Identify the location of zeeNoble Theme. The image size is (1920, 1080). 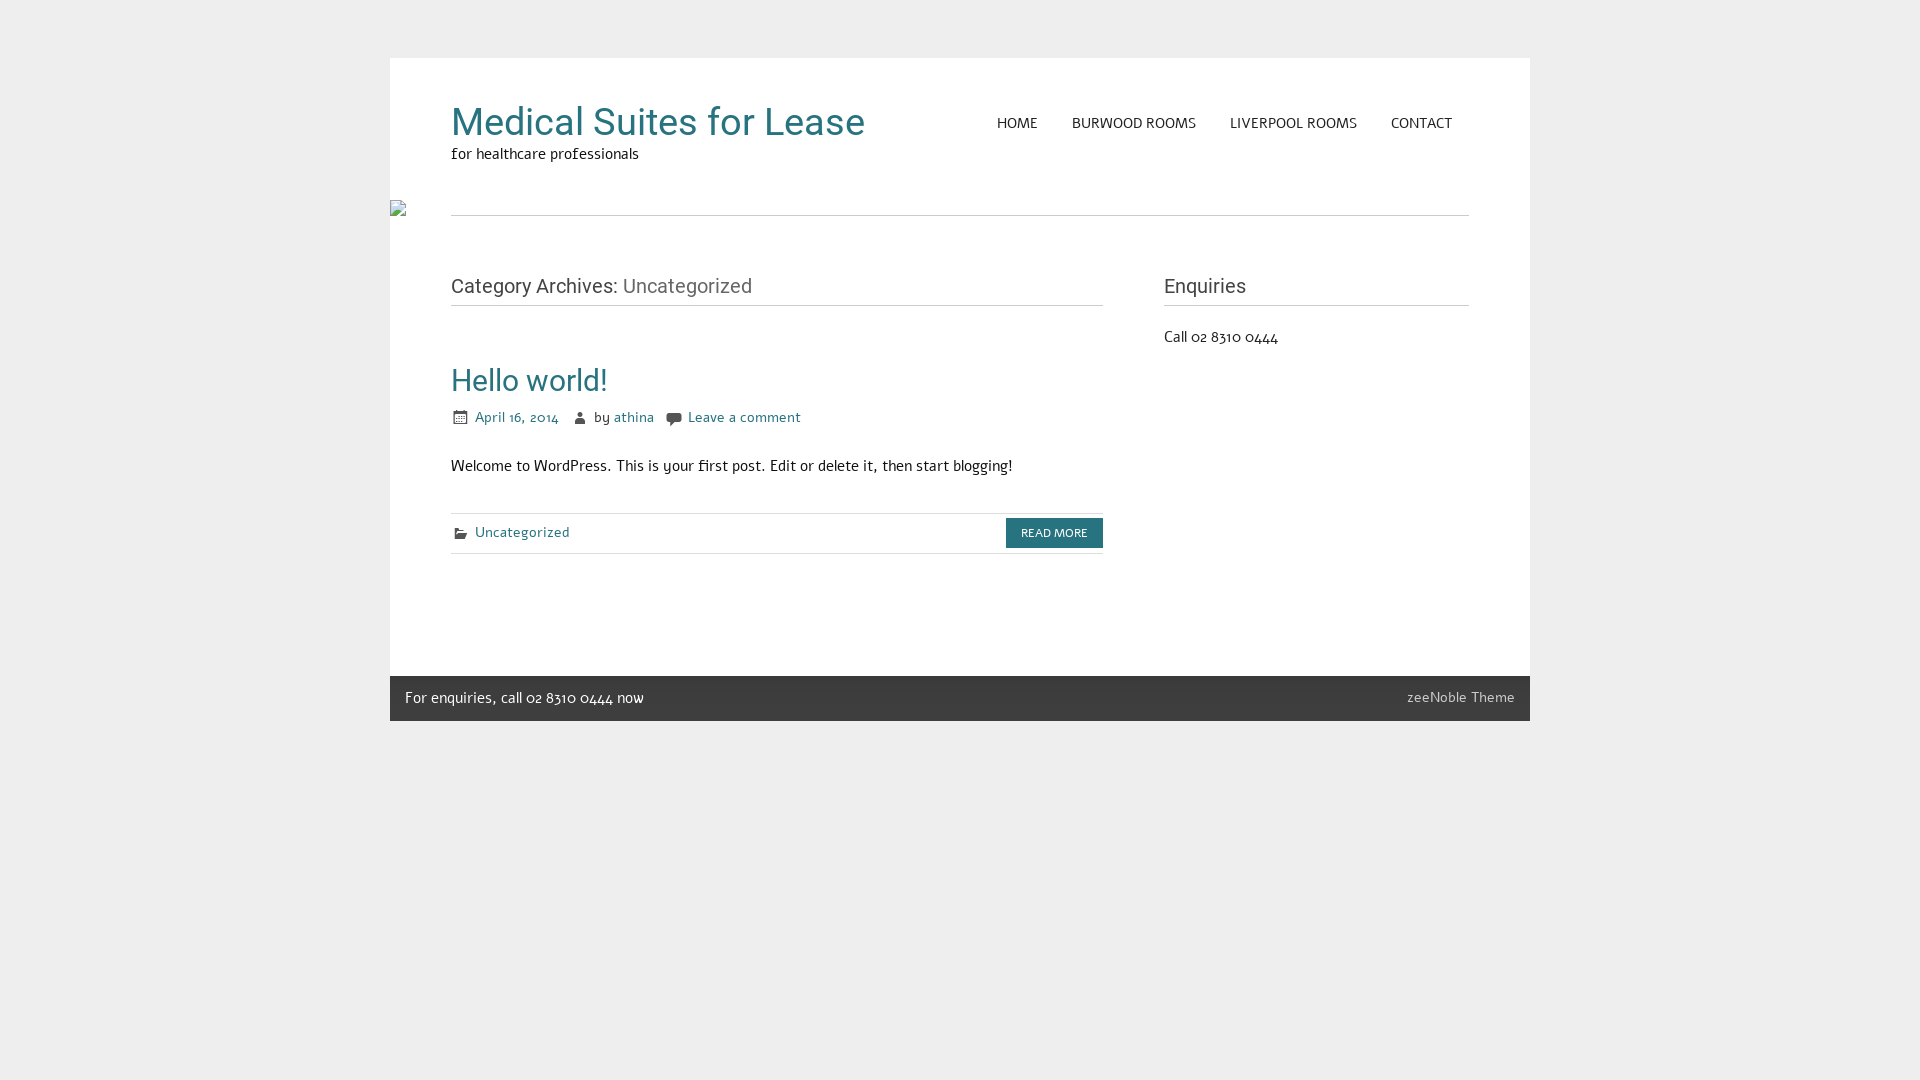
(1461, 698).